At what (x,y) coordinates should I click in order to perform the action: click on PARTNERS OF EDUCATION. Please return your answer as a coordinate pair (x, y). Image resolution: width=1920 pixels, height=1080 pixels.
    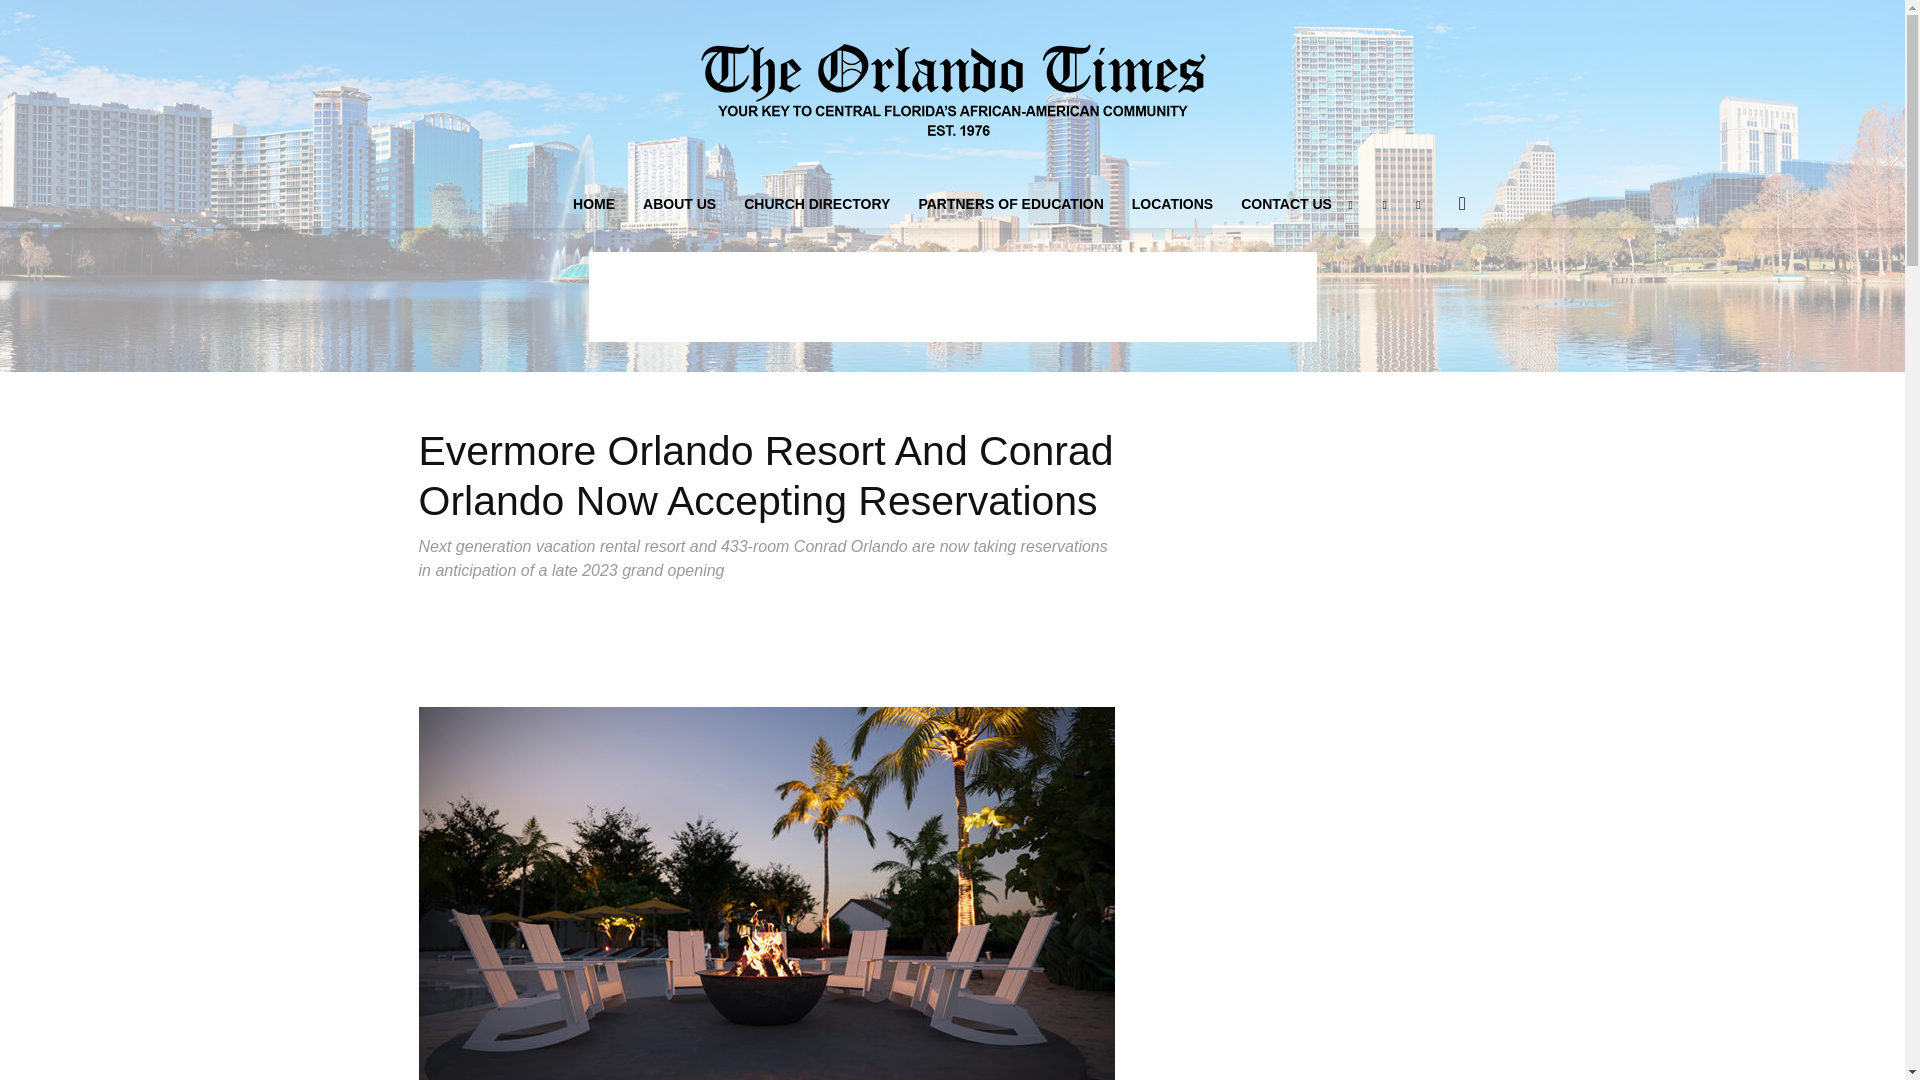
    Looking at the image, I should click on (1010, 204).